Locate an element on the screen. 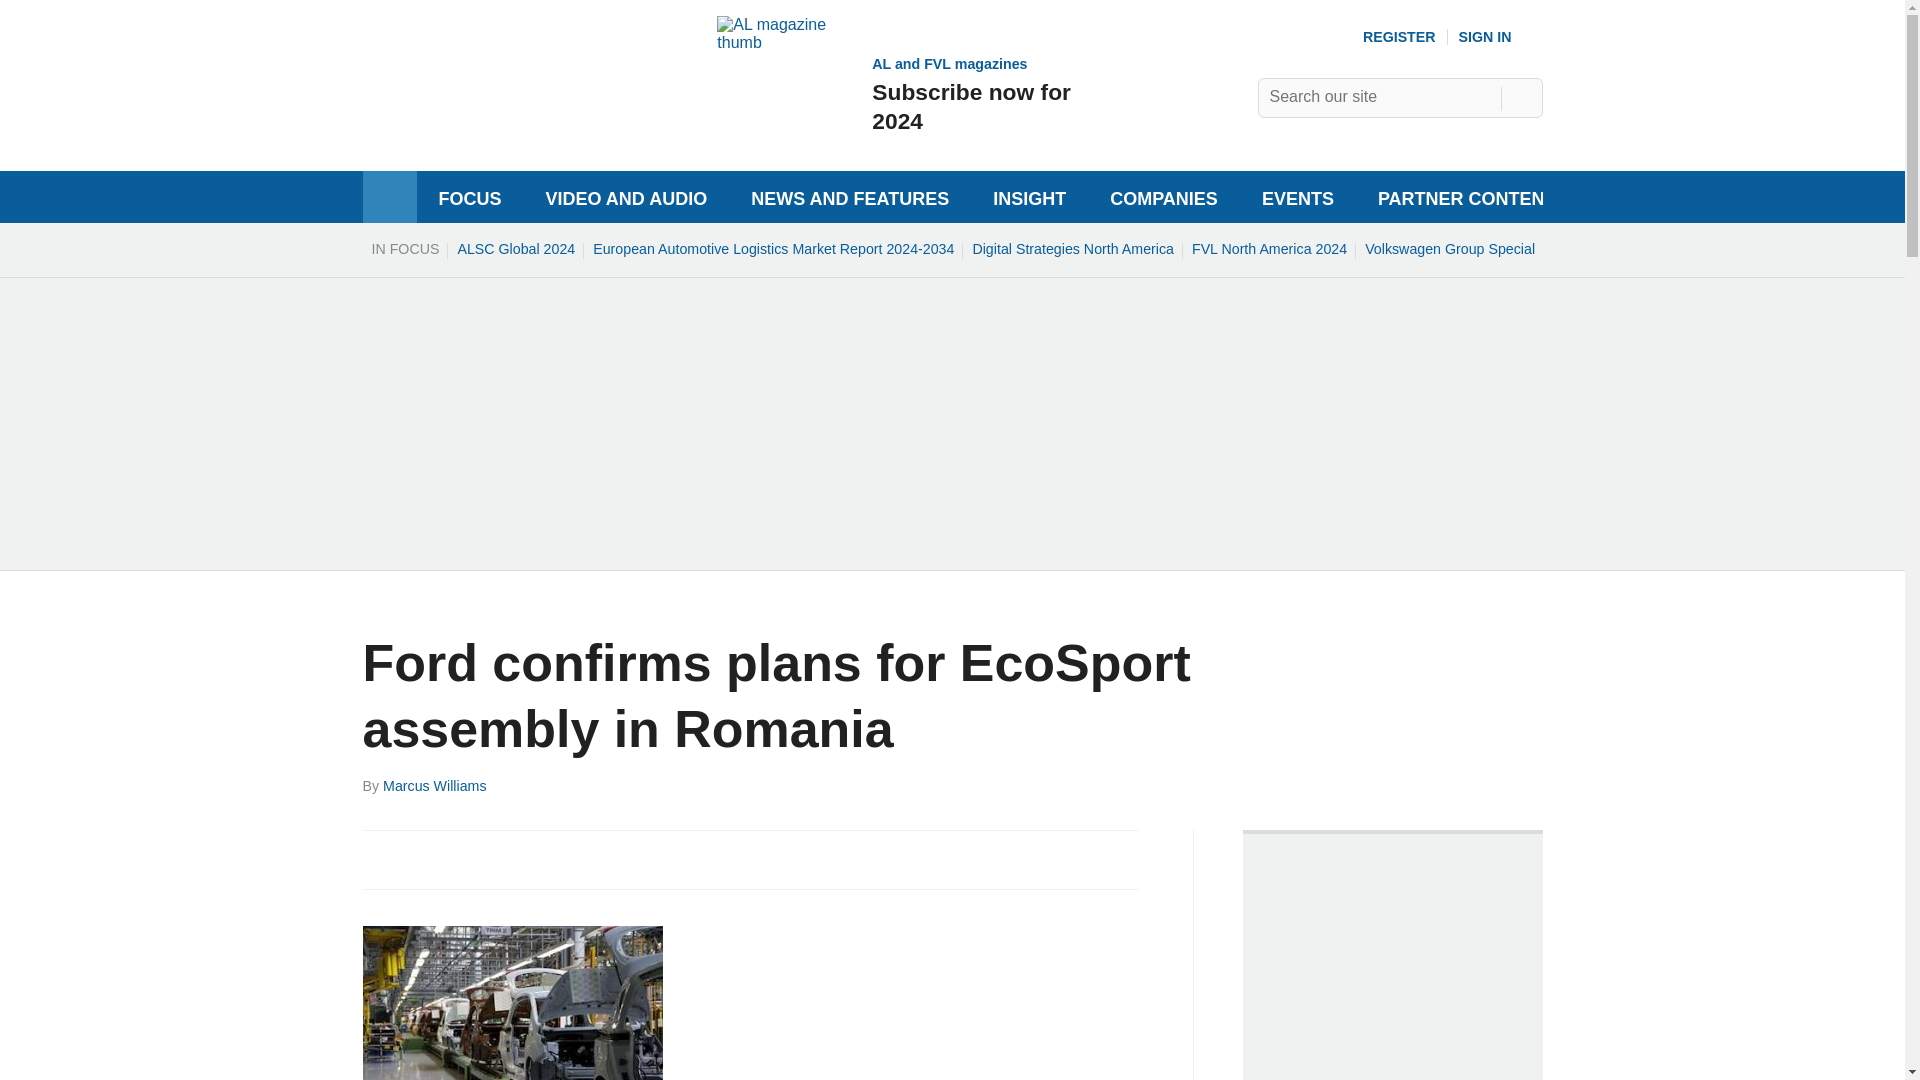 The image size is (1920, 1080). Email this article is located at coordinates (515, 248).